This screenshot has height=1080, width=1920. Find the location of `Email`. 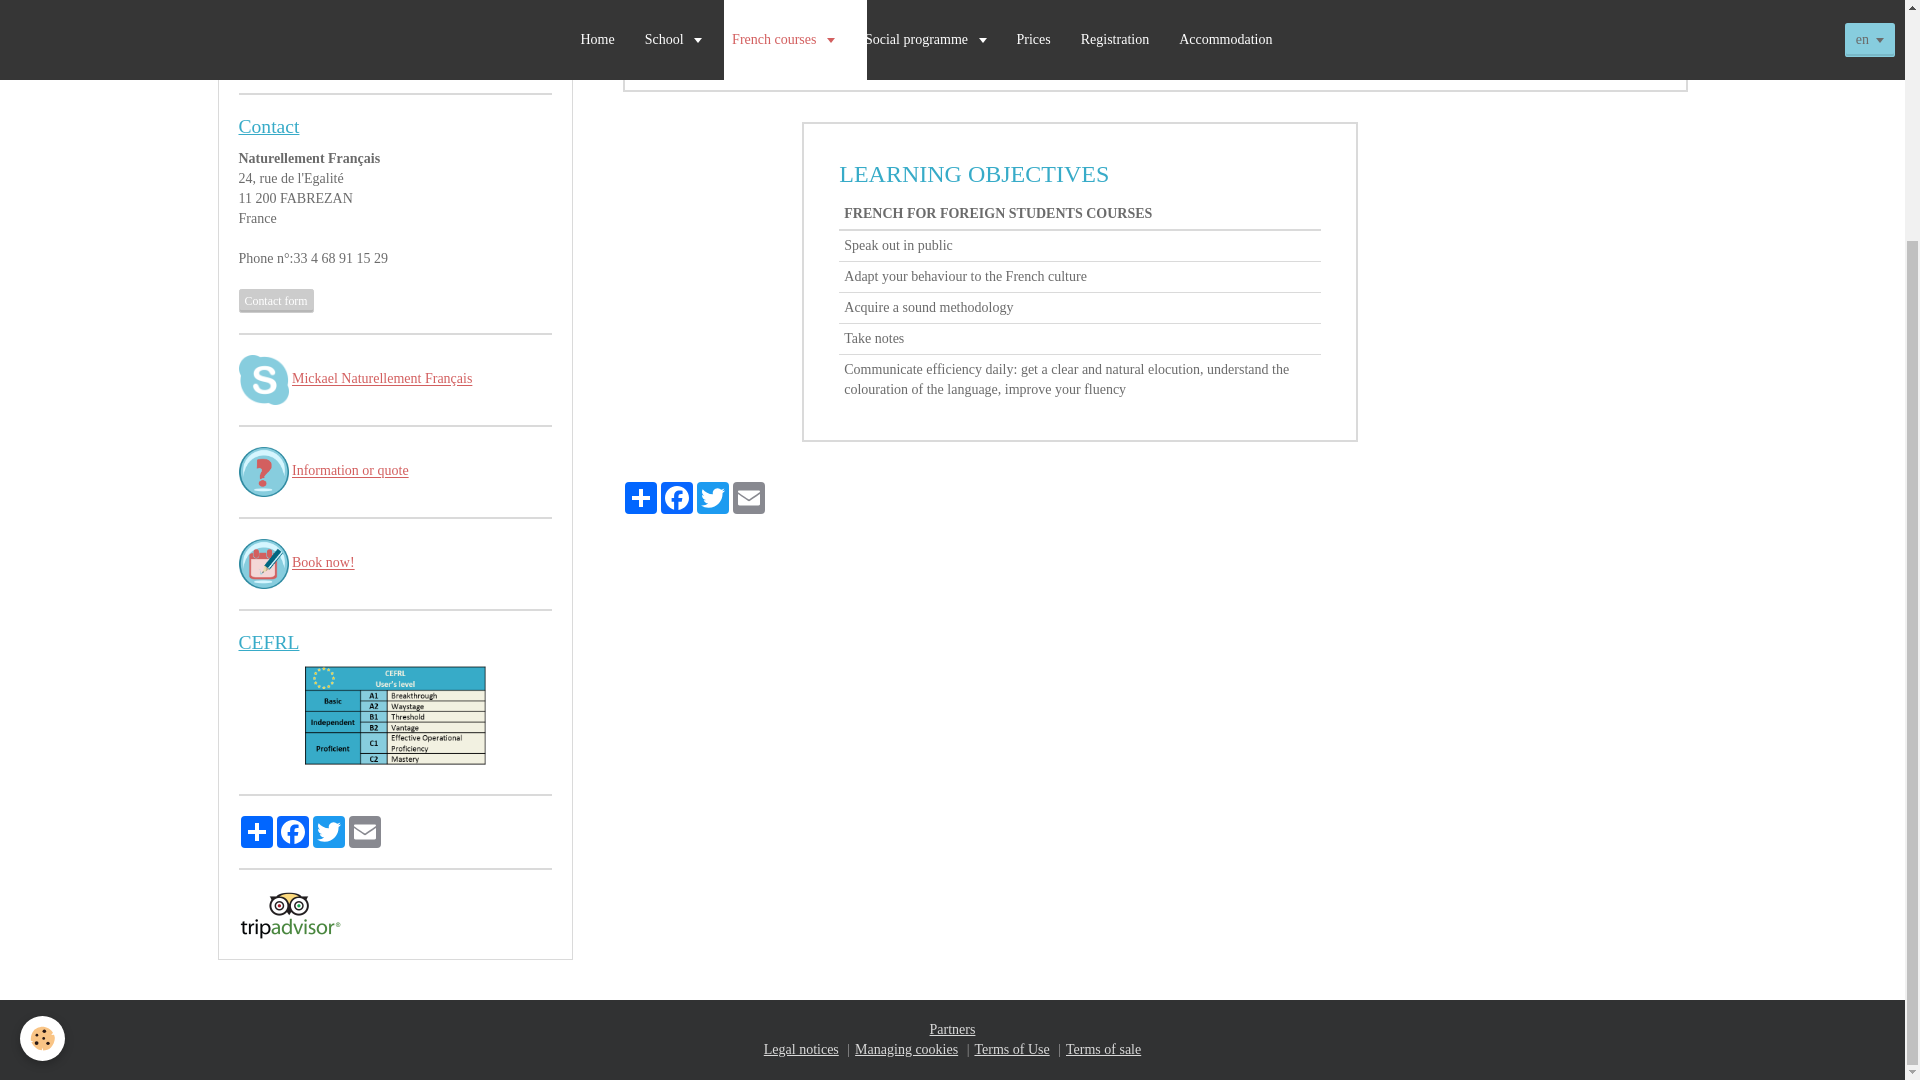

Email is located at coordinates (748, 498).